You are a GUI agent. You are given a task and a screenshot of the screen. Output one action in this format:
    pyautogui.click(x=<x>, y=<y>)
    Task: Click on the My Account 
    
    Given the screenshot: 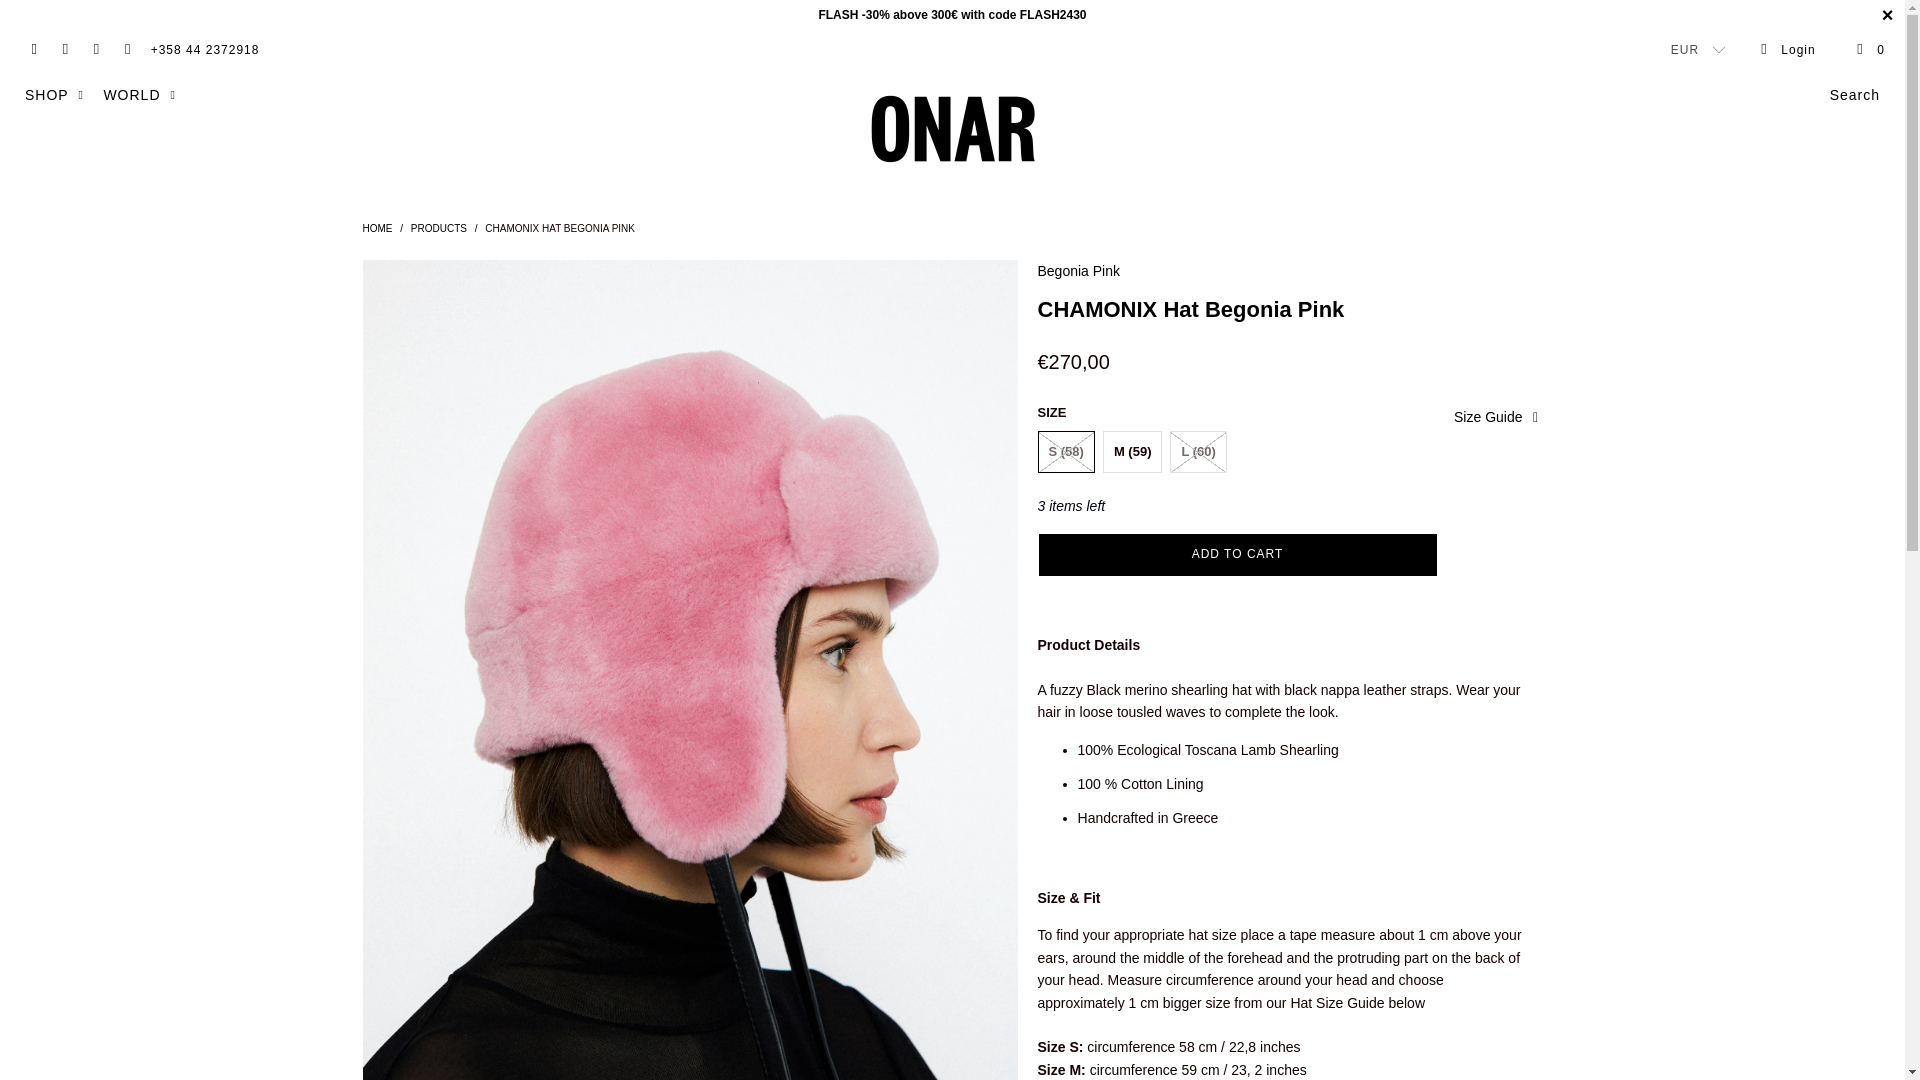 What is the action you would take?
    pyautogui.click(x=1787, y=50)
    